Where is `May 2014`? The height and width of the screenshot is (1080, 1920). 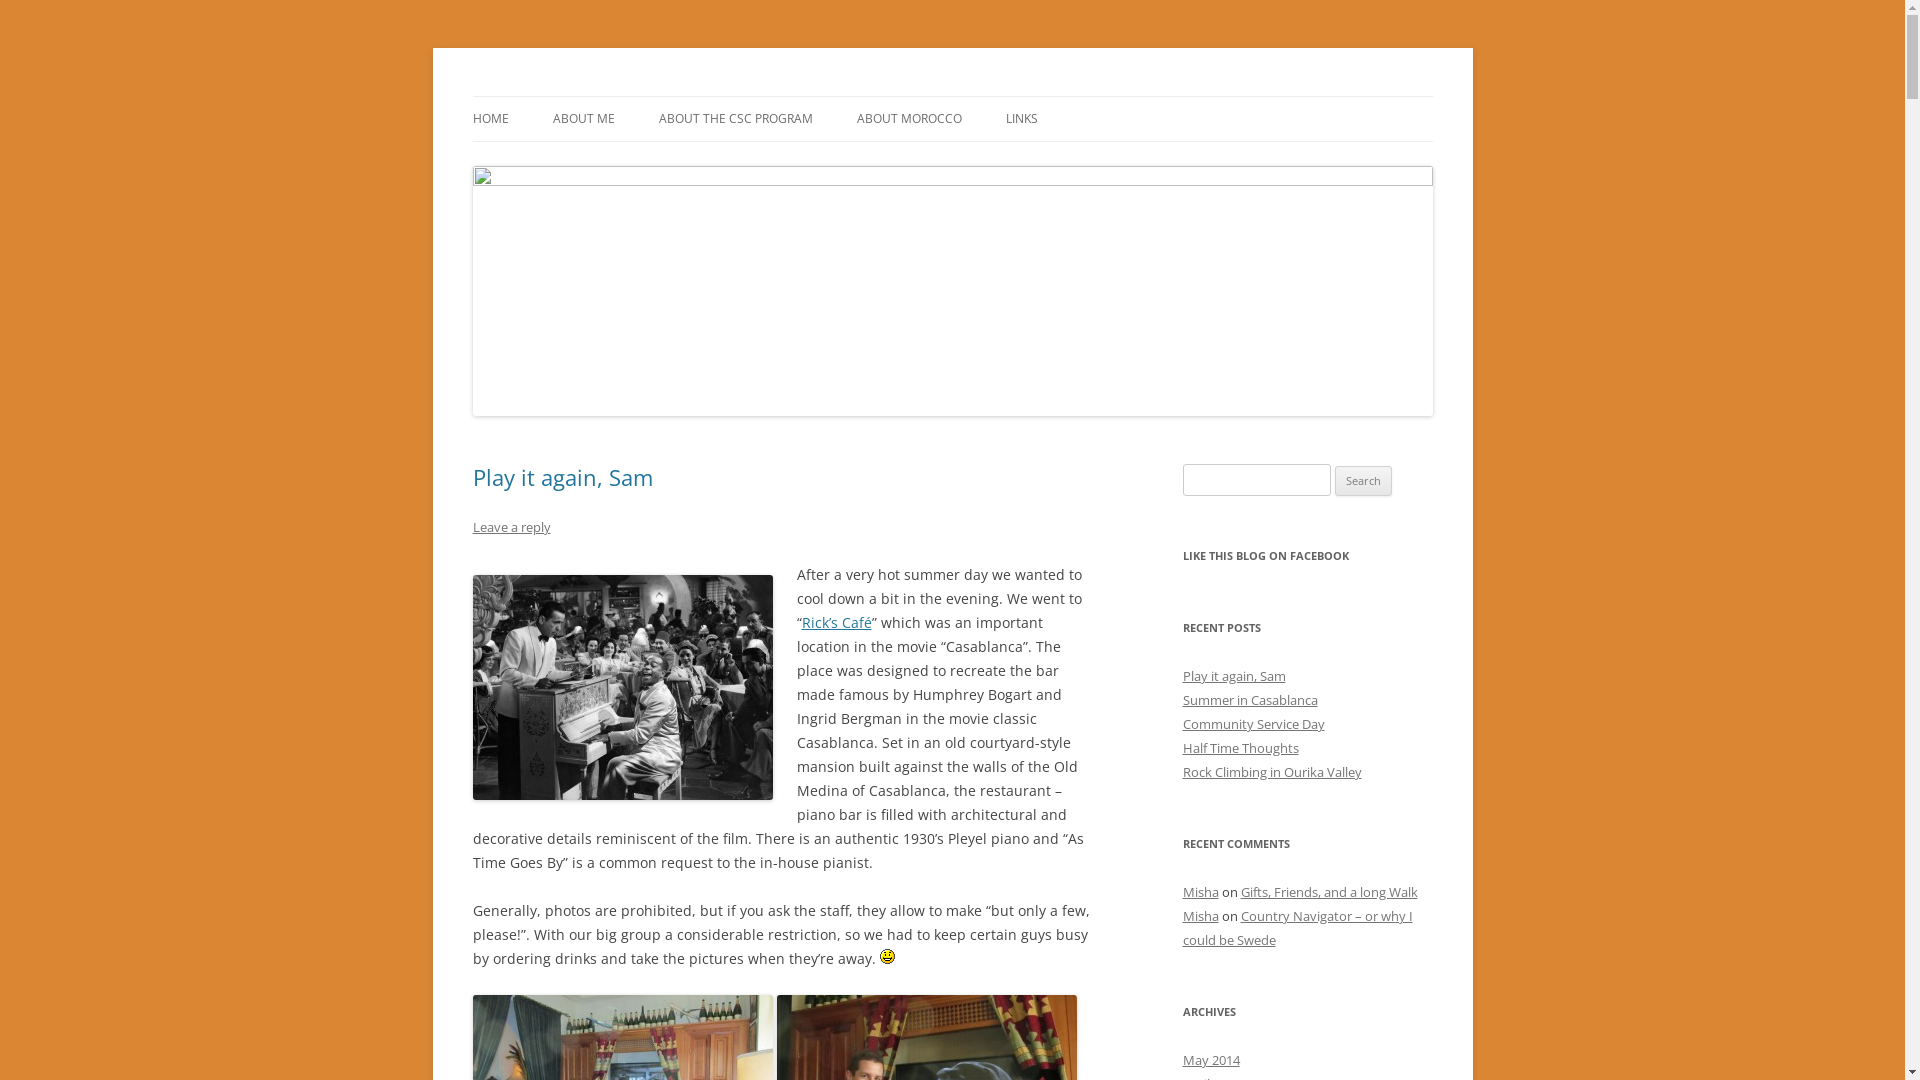 May 2014 is located at coordinates (1210, 1060).